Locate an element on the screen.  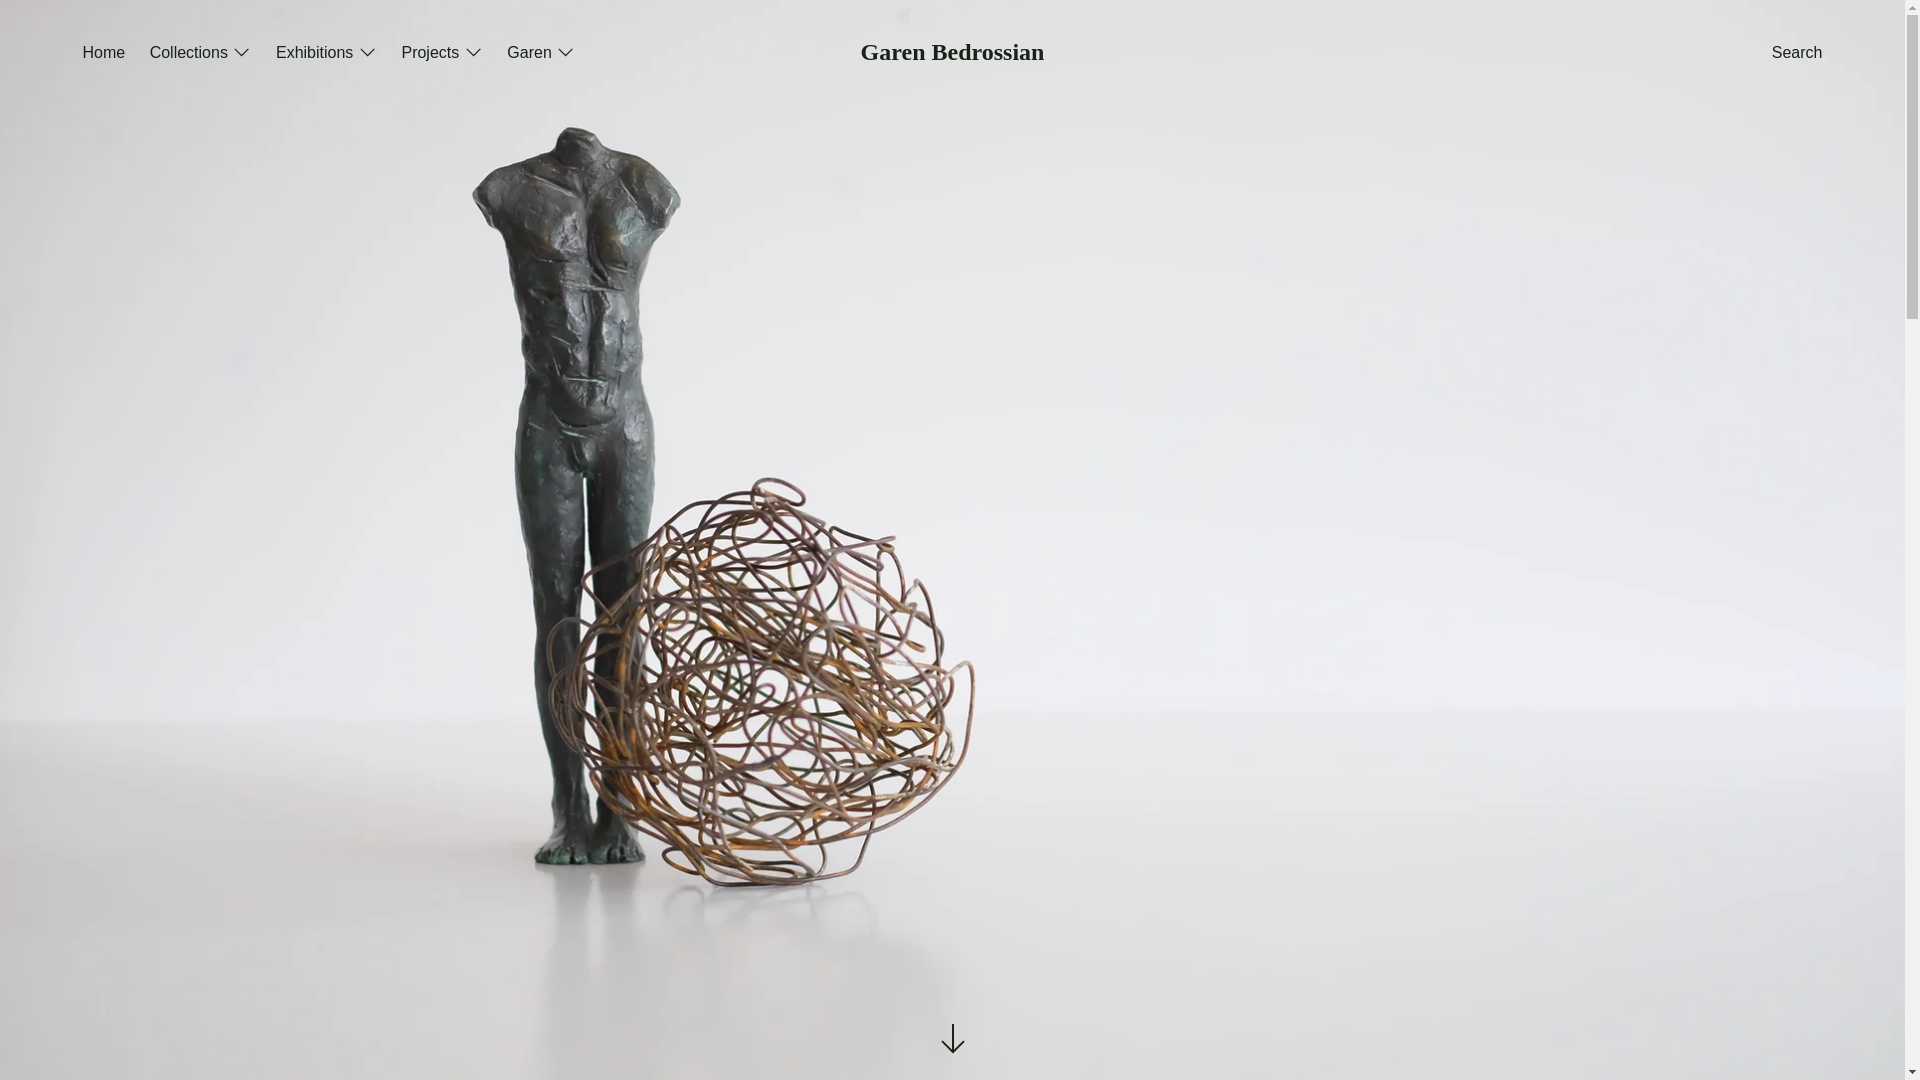
Collections is located at coordinates (200, 54).